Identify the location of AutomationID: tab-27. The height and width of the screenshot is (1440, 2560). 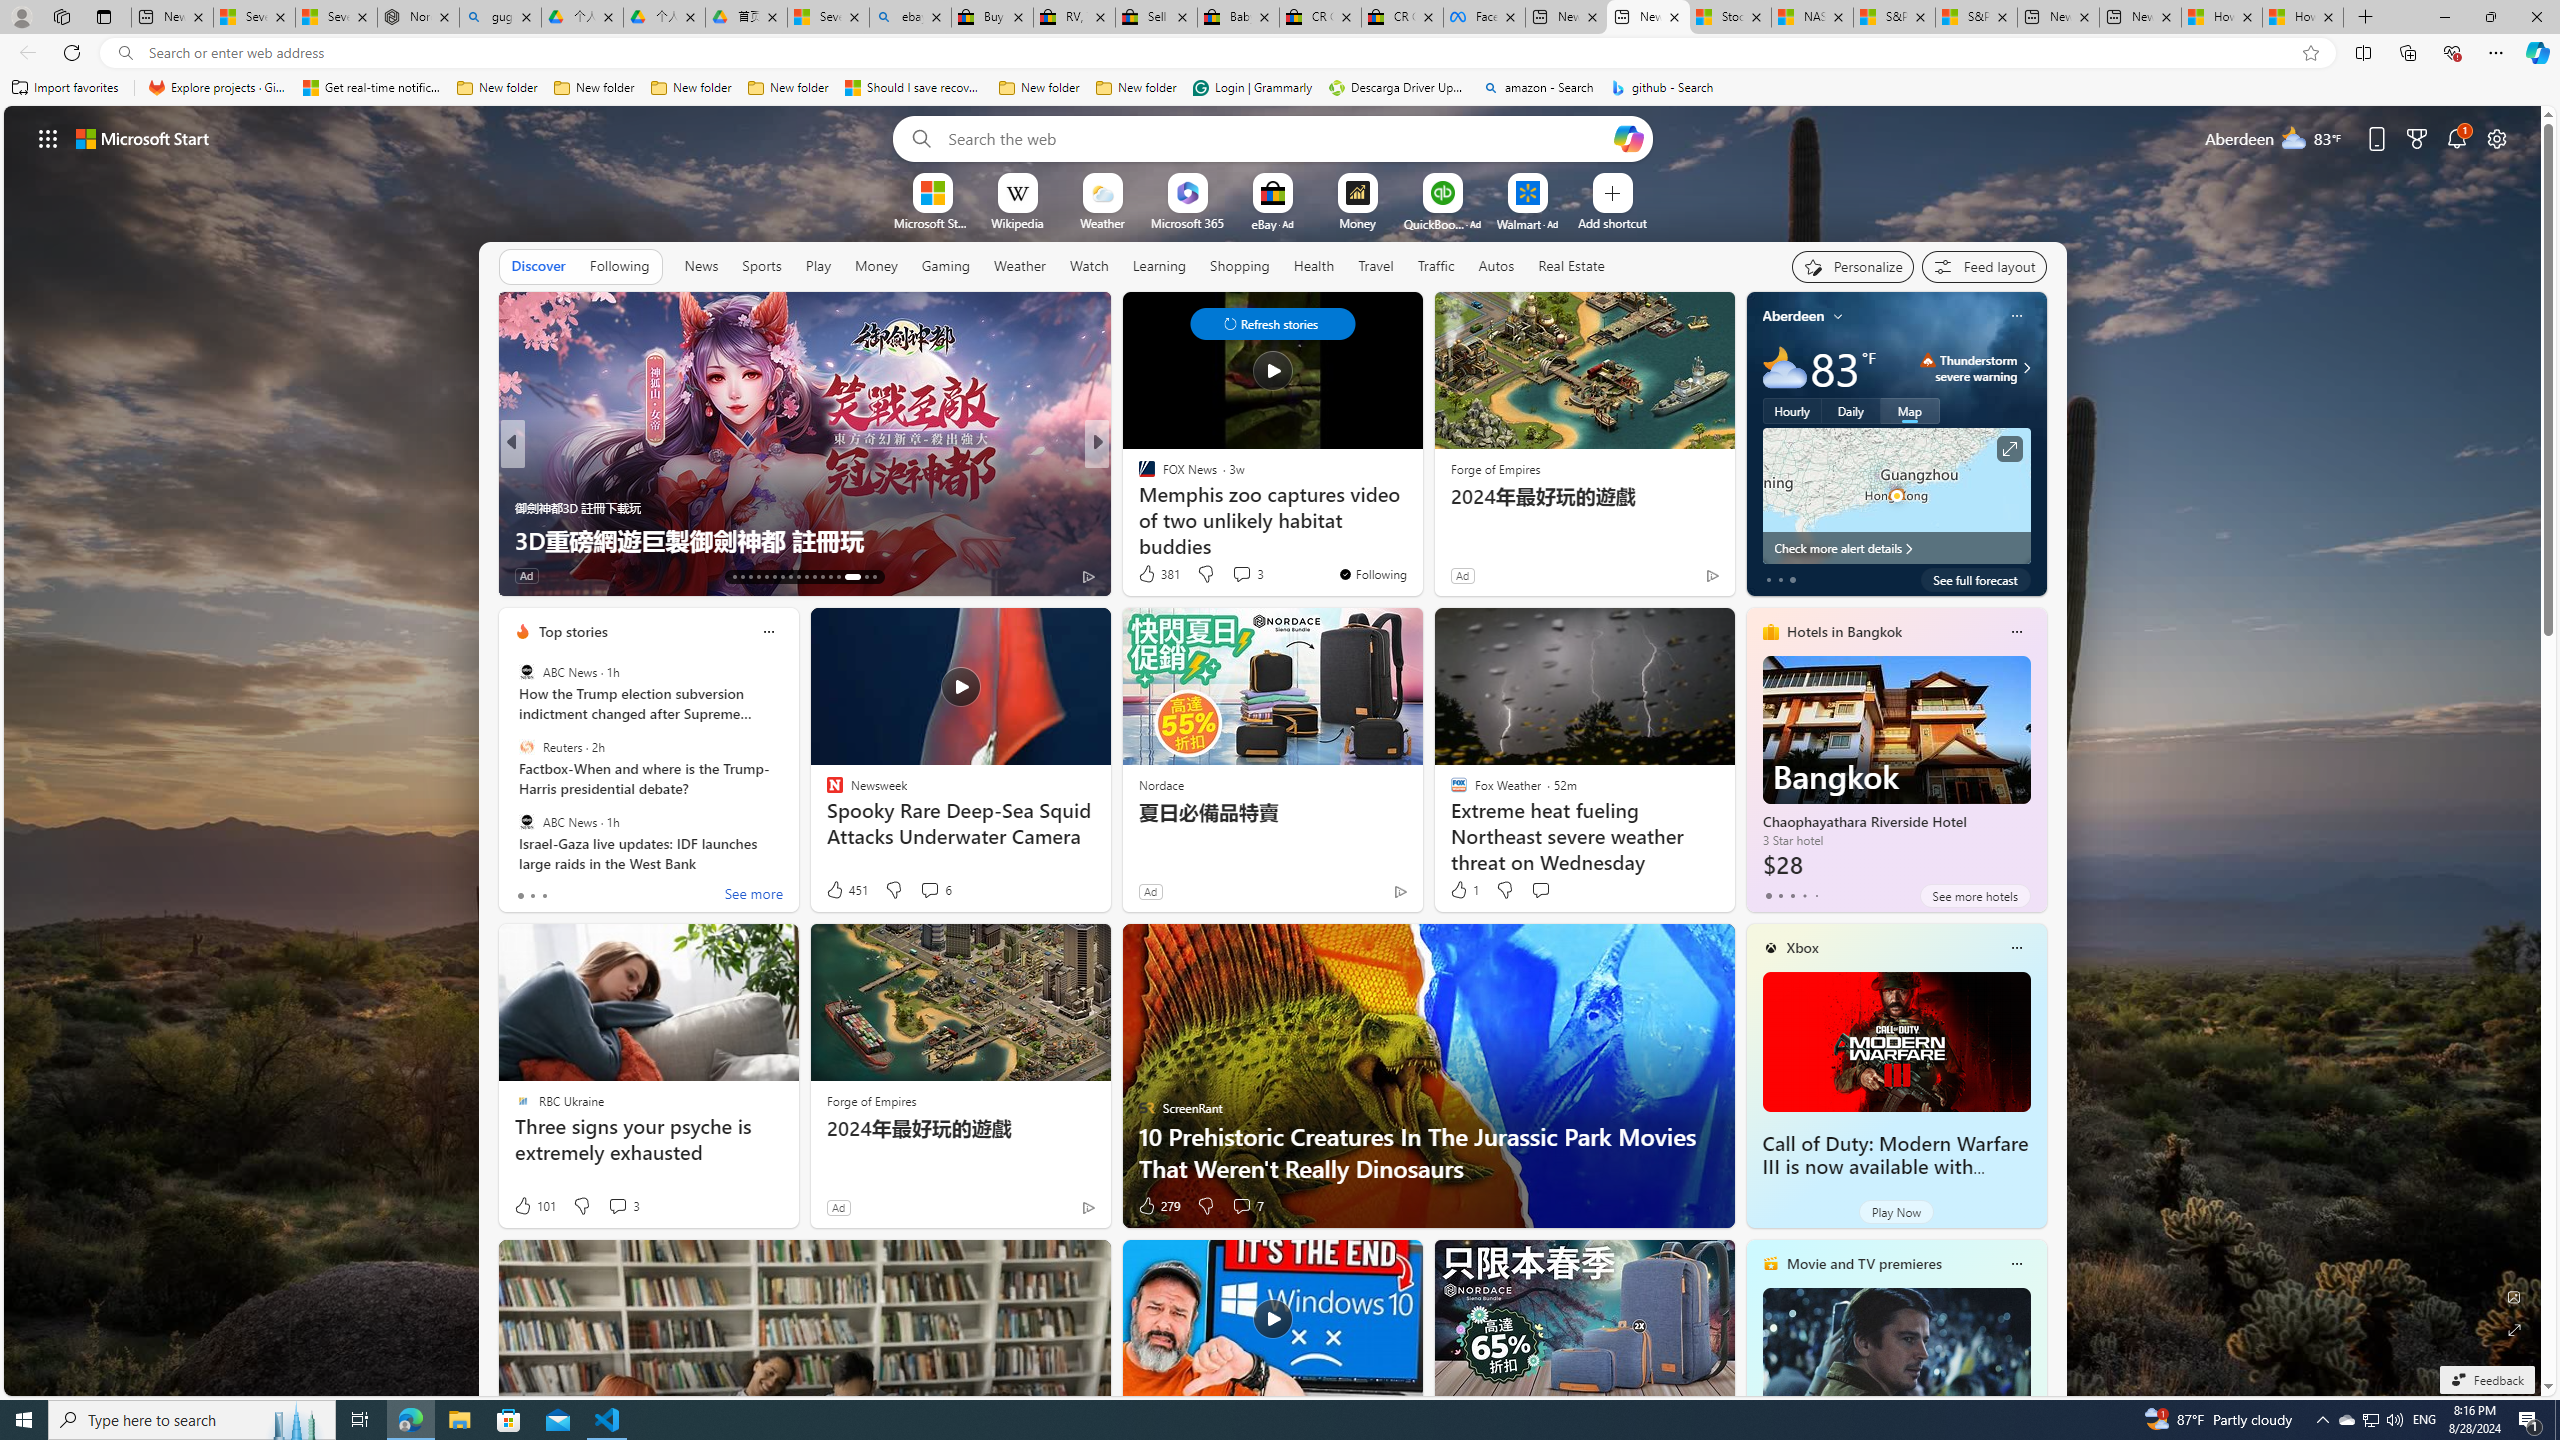
(846, 577).